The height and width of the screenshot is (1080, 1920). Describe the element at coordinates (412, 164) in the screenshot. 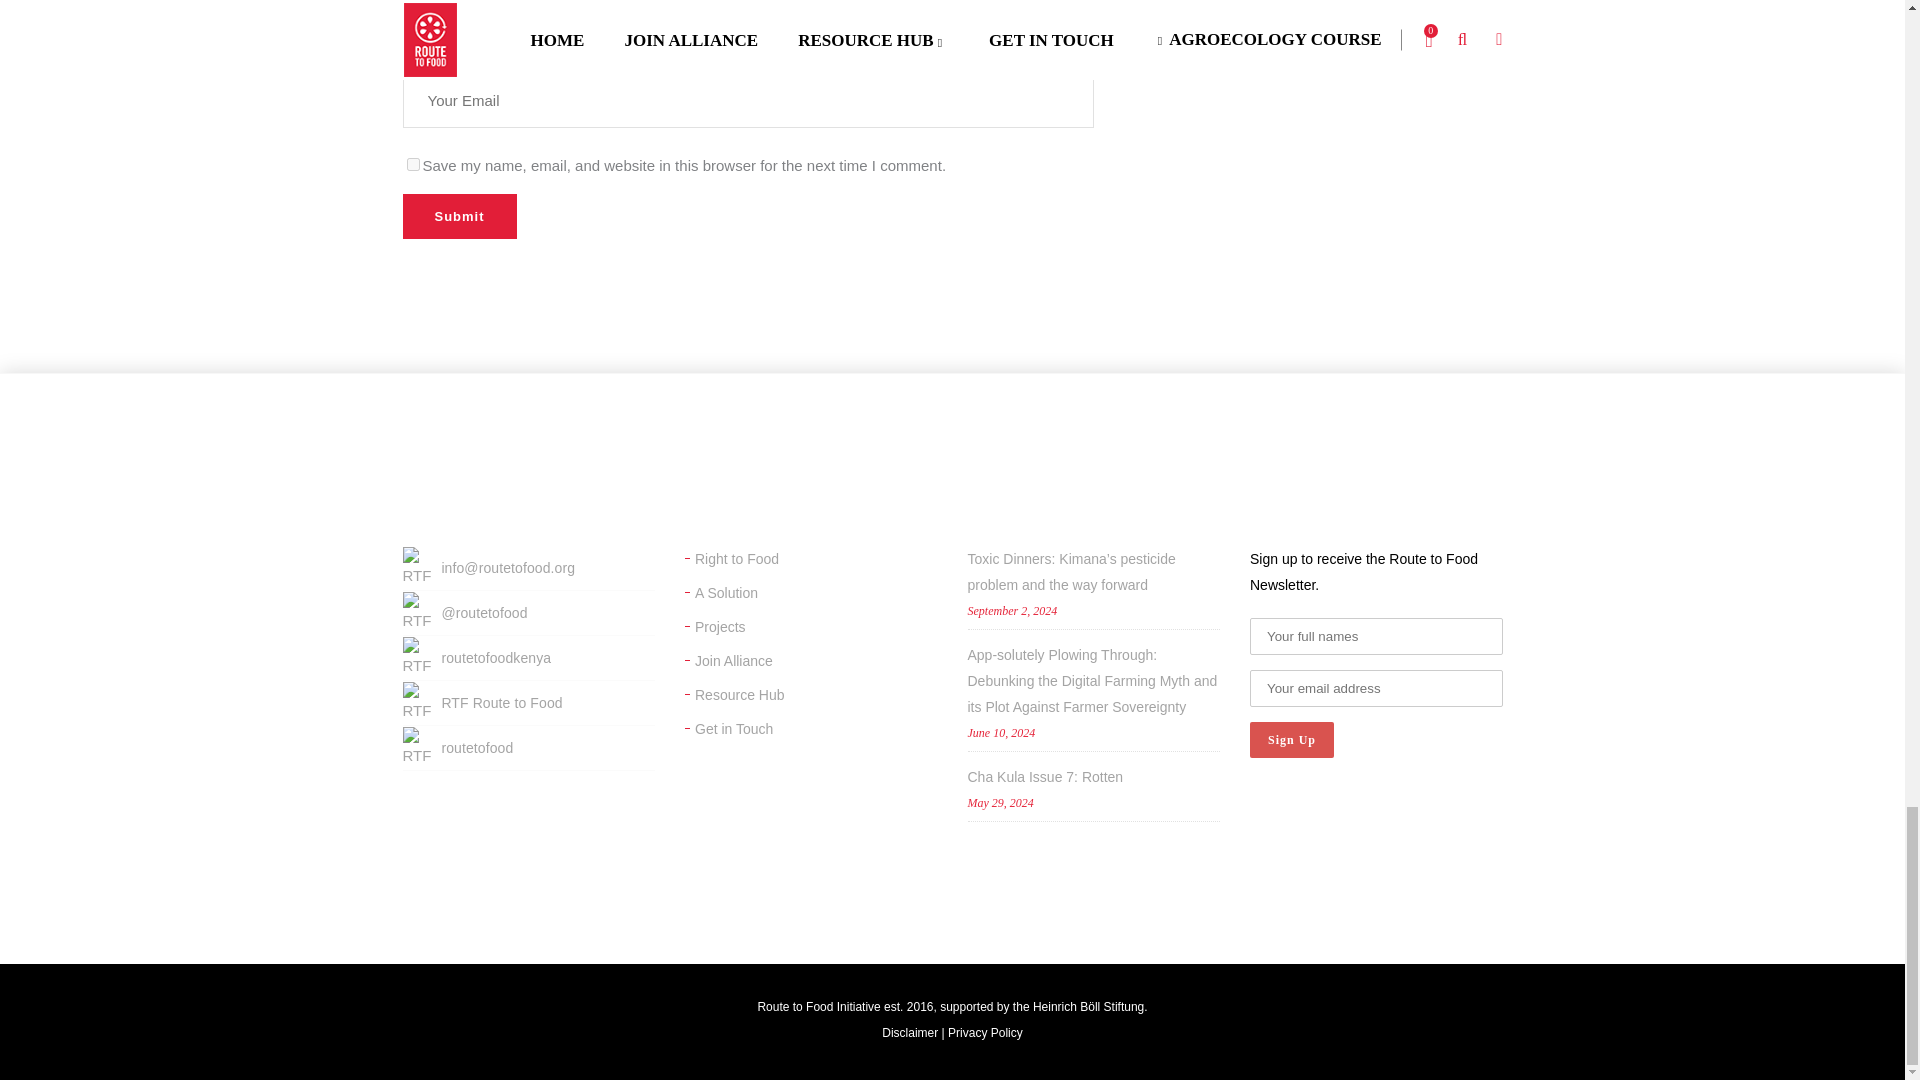

I see `yes` at that location.